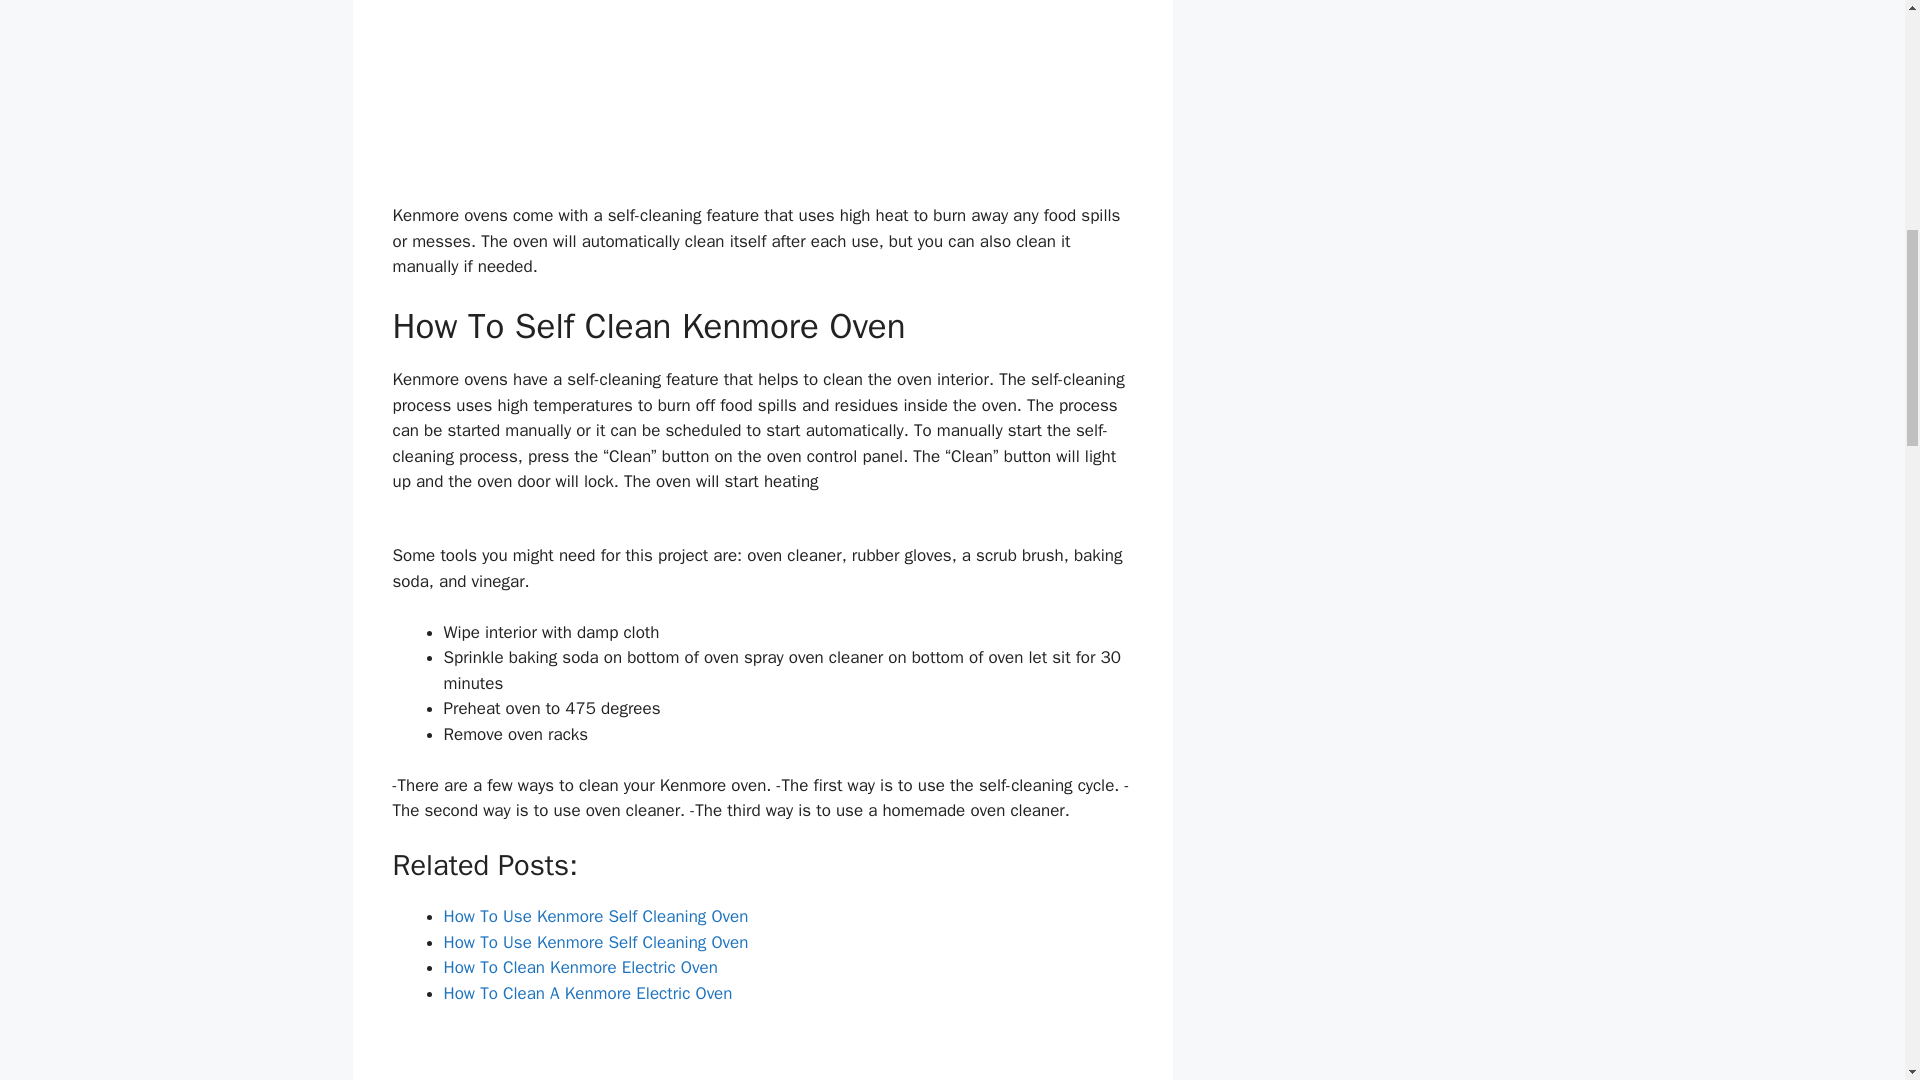  I want to click on How To Use Kenmore Self Cleaning Oven, so click(596, 942).